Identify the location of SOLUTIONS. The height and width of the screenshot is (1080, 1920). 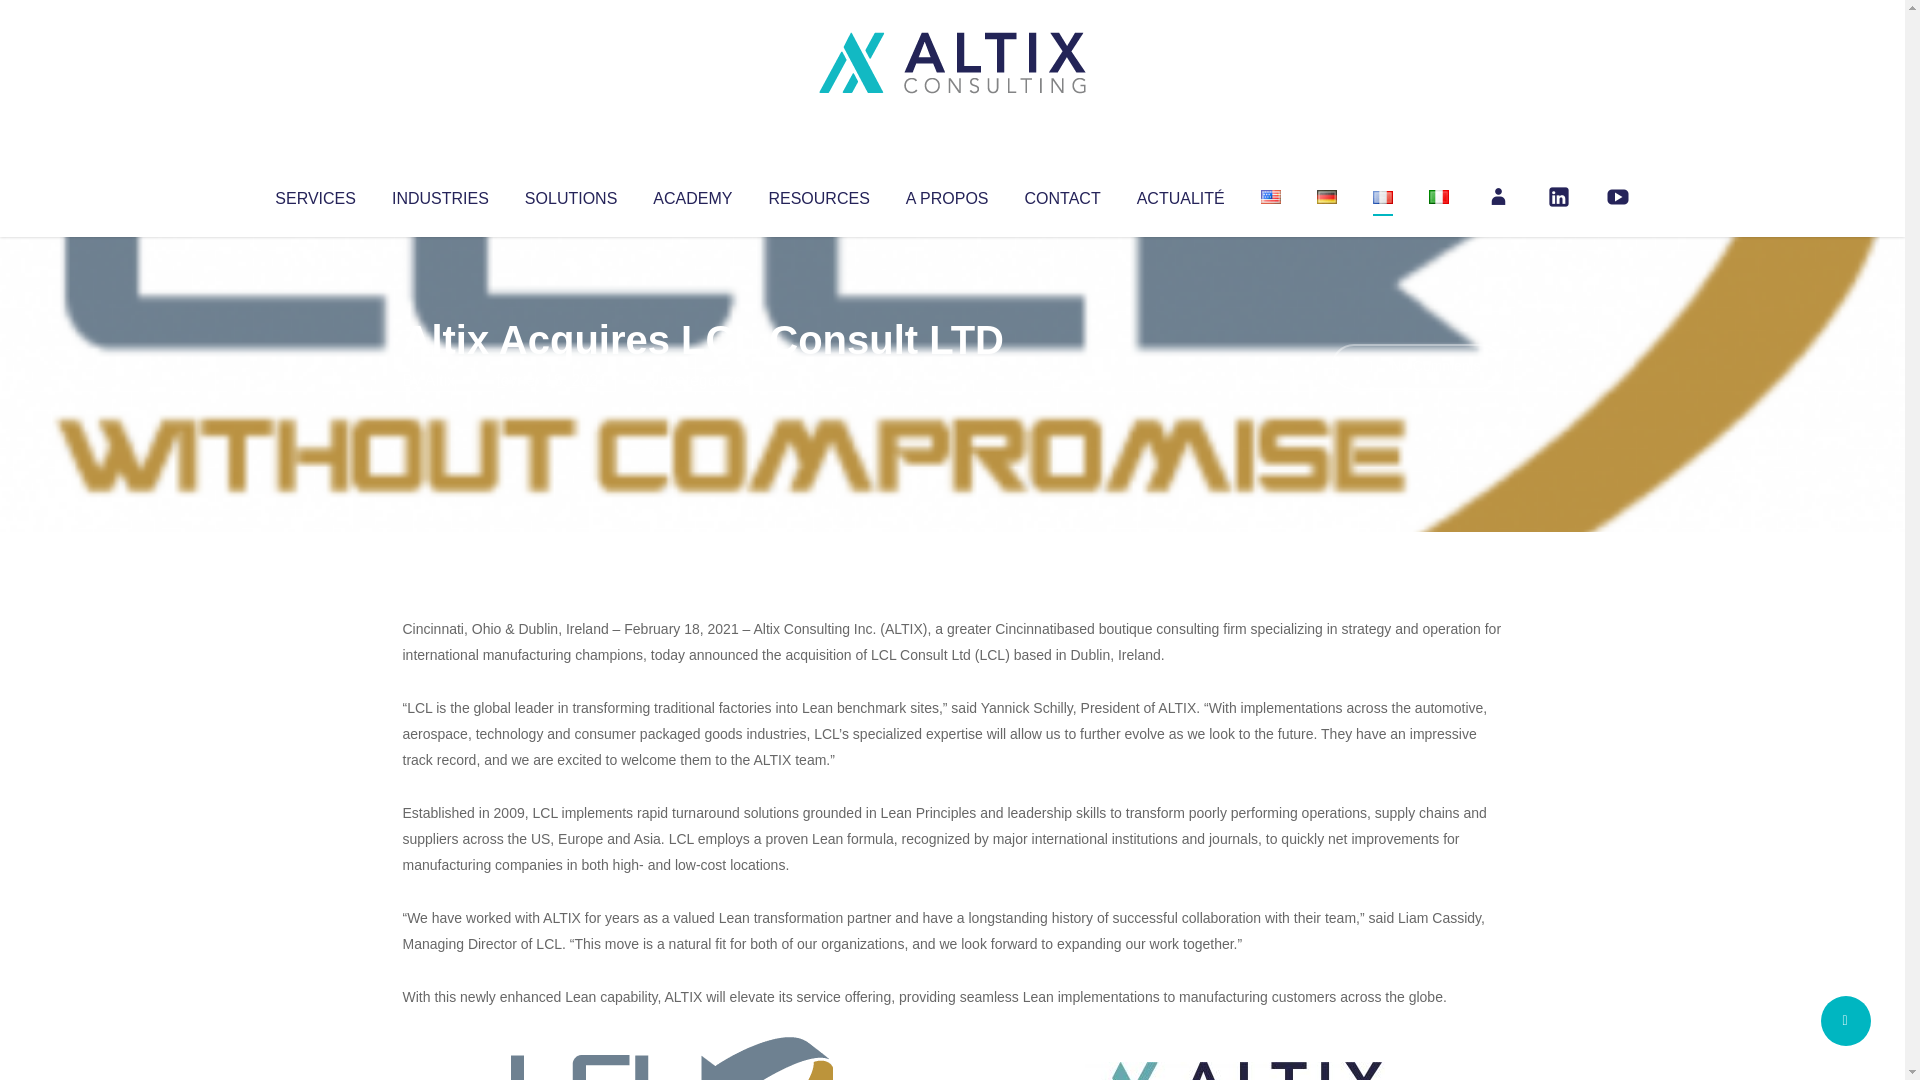
(570, 194).